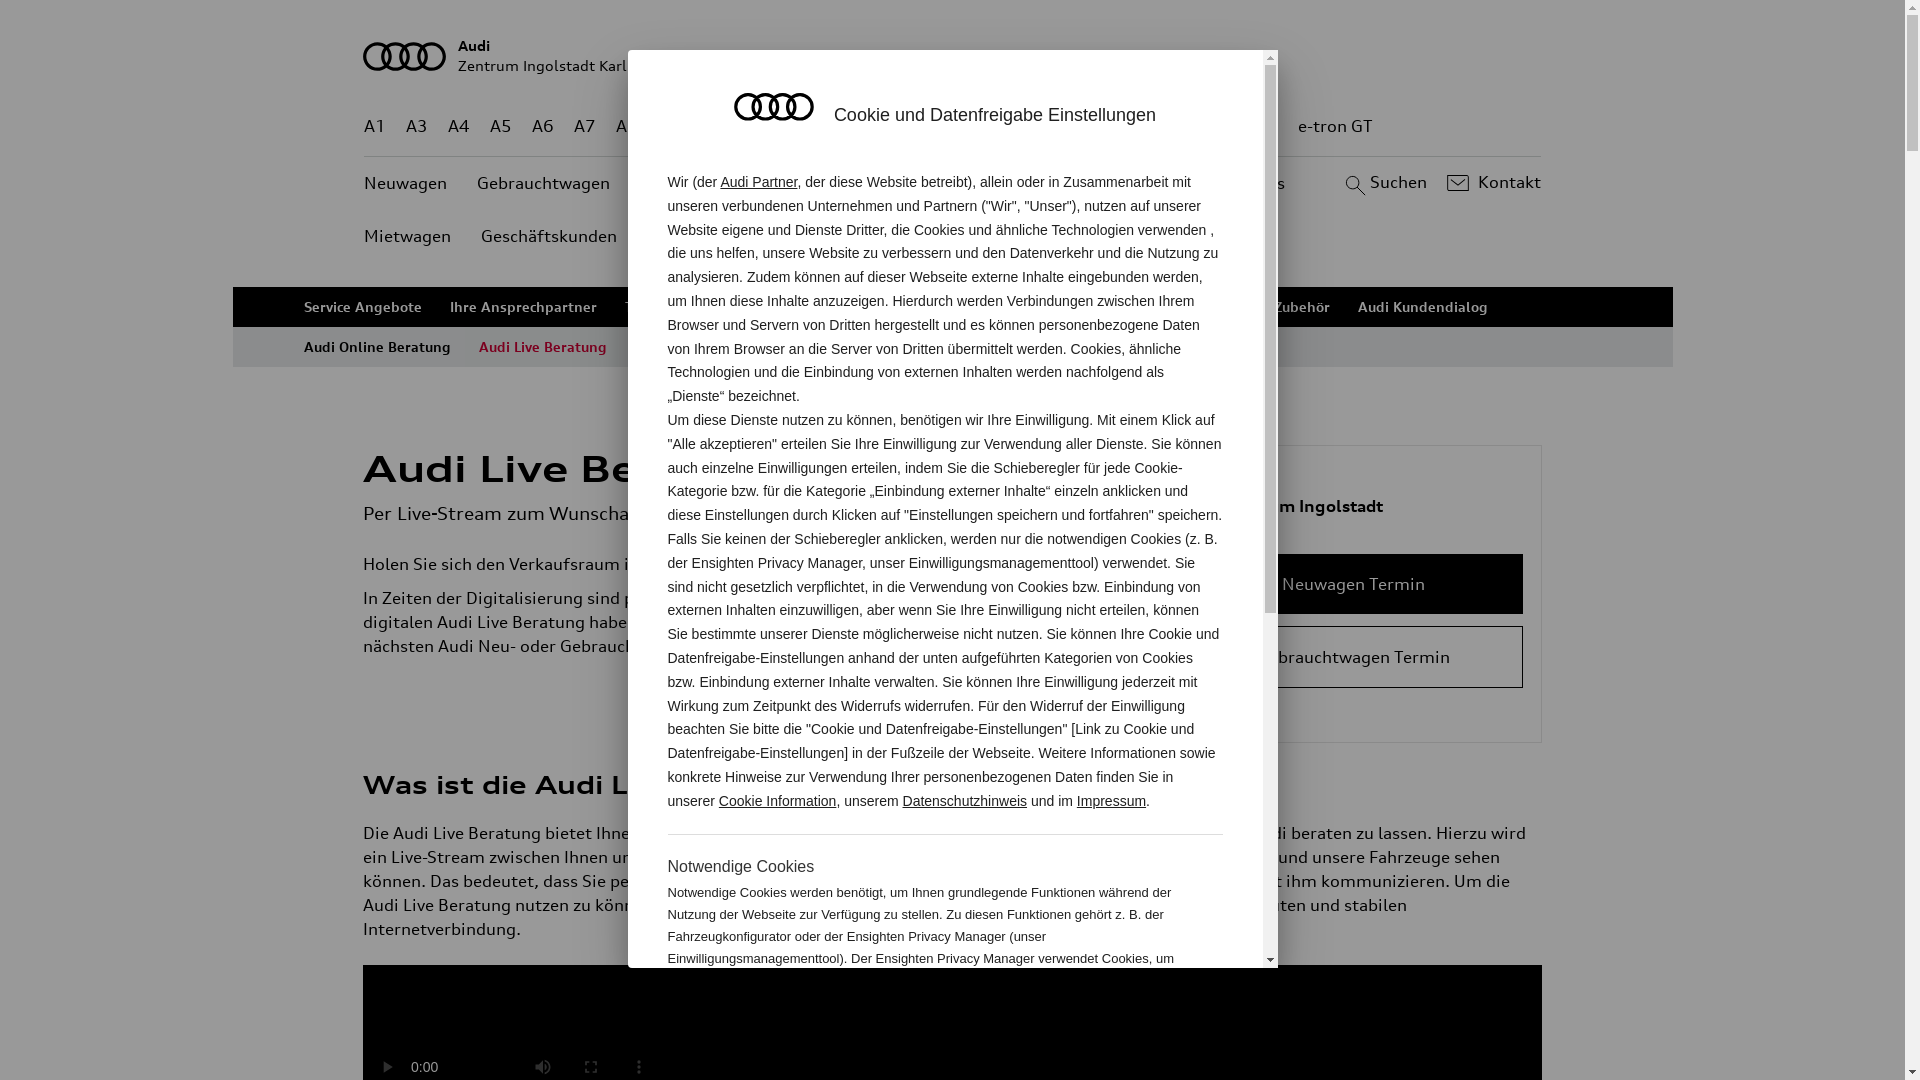 This screenshot has width=1920, height=1080. I want to click on Ihre Ansprechpartner, so click(524, 307).